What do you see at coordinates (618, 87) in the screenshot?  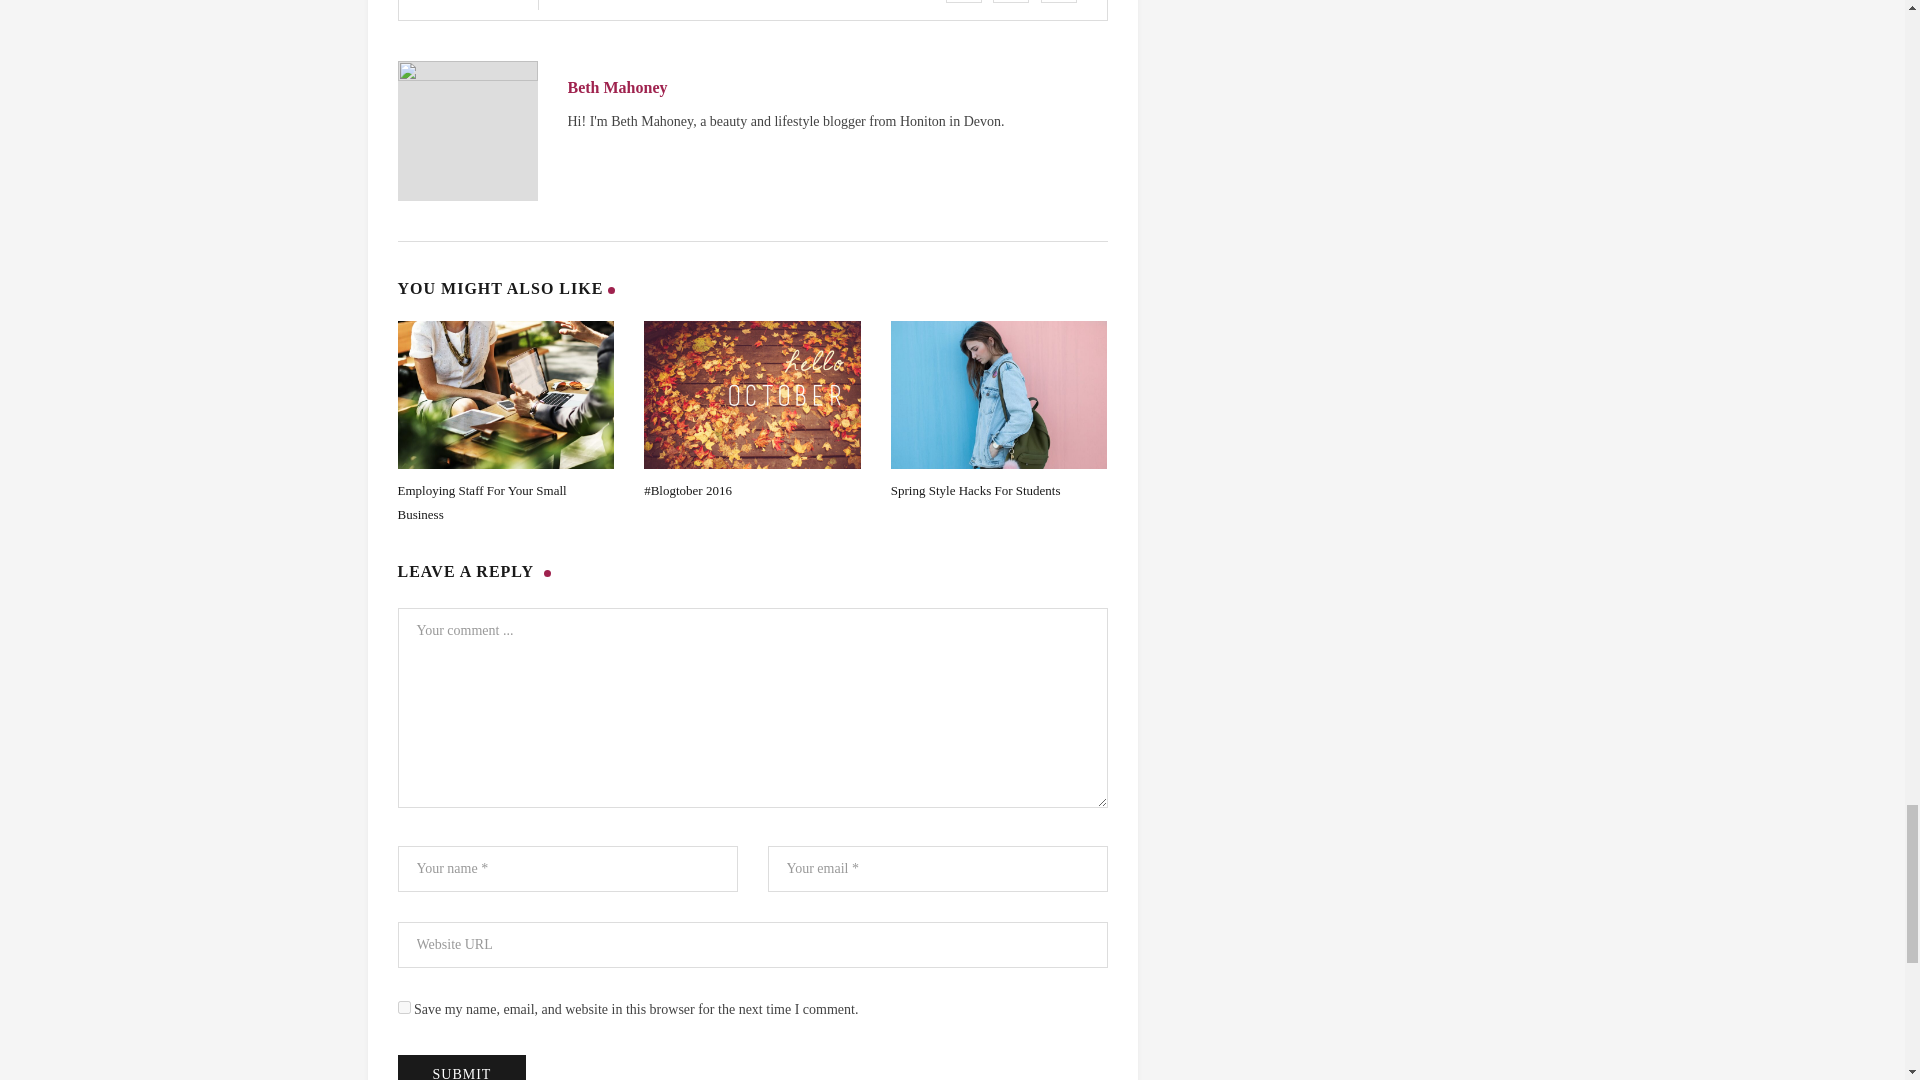 I see `Beth Mahoney` at bounding box center [618, 87].